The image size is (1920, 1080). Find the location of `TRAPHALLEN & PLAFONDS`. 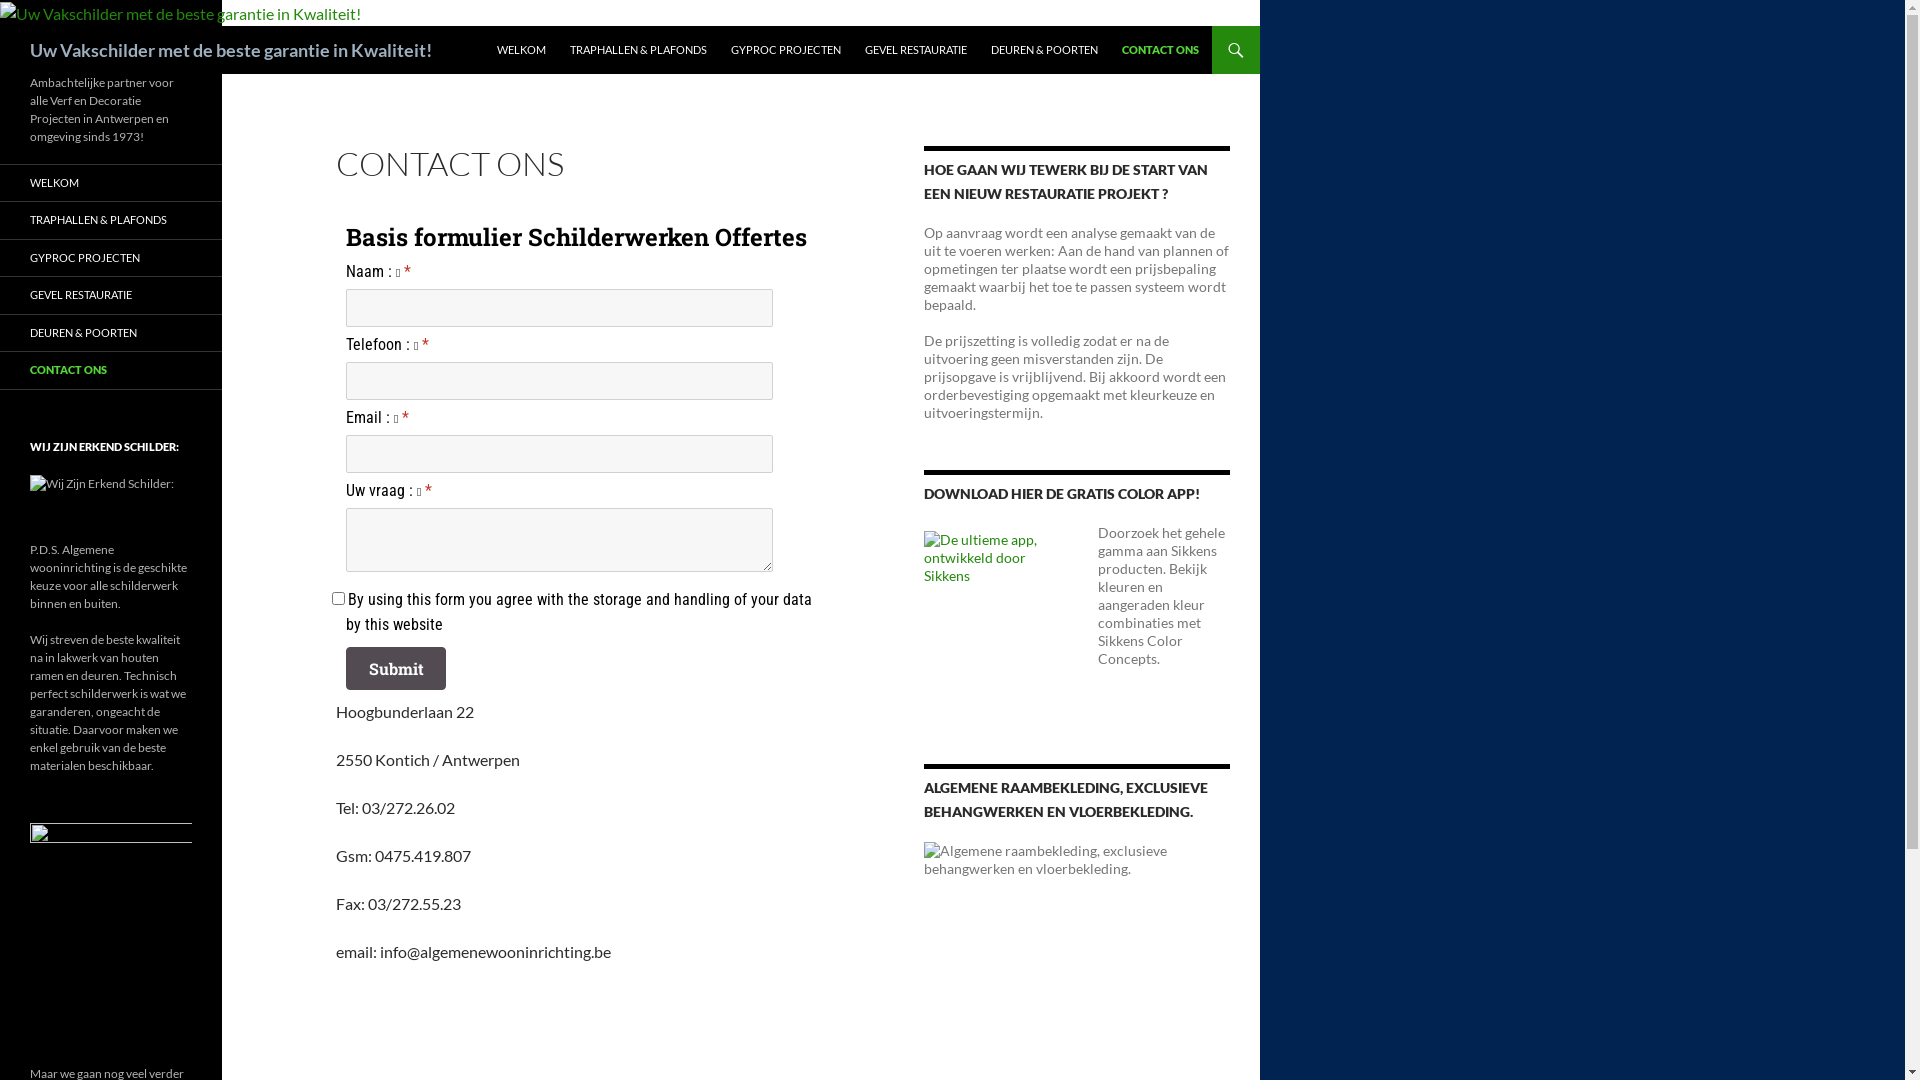

TRAPHALLEN & PLAFONDS is located at coordinates (638, 50).